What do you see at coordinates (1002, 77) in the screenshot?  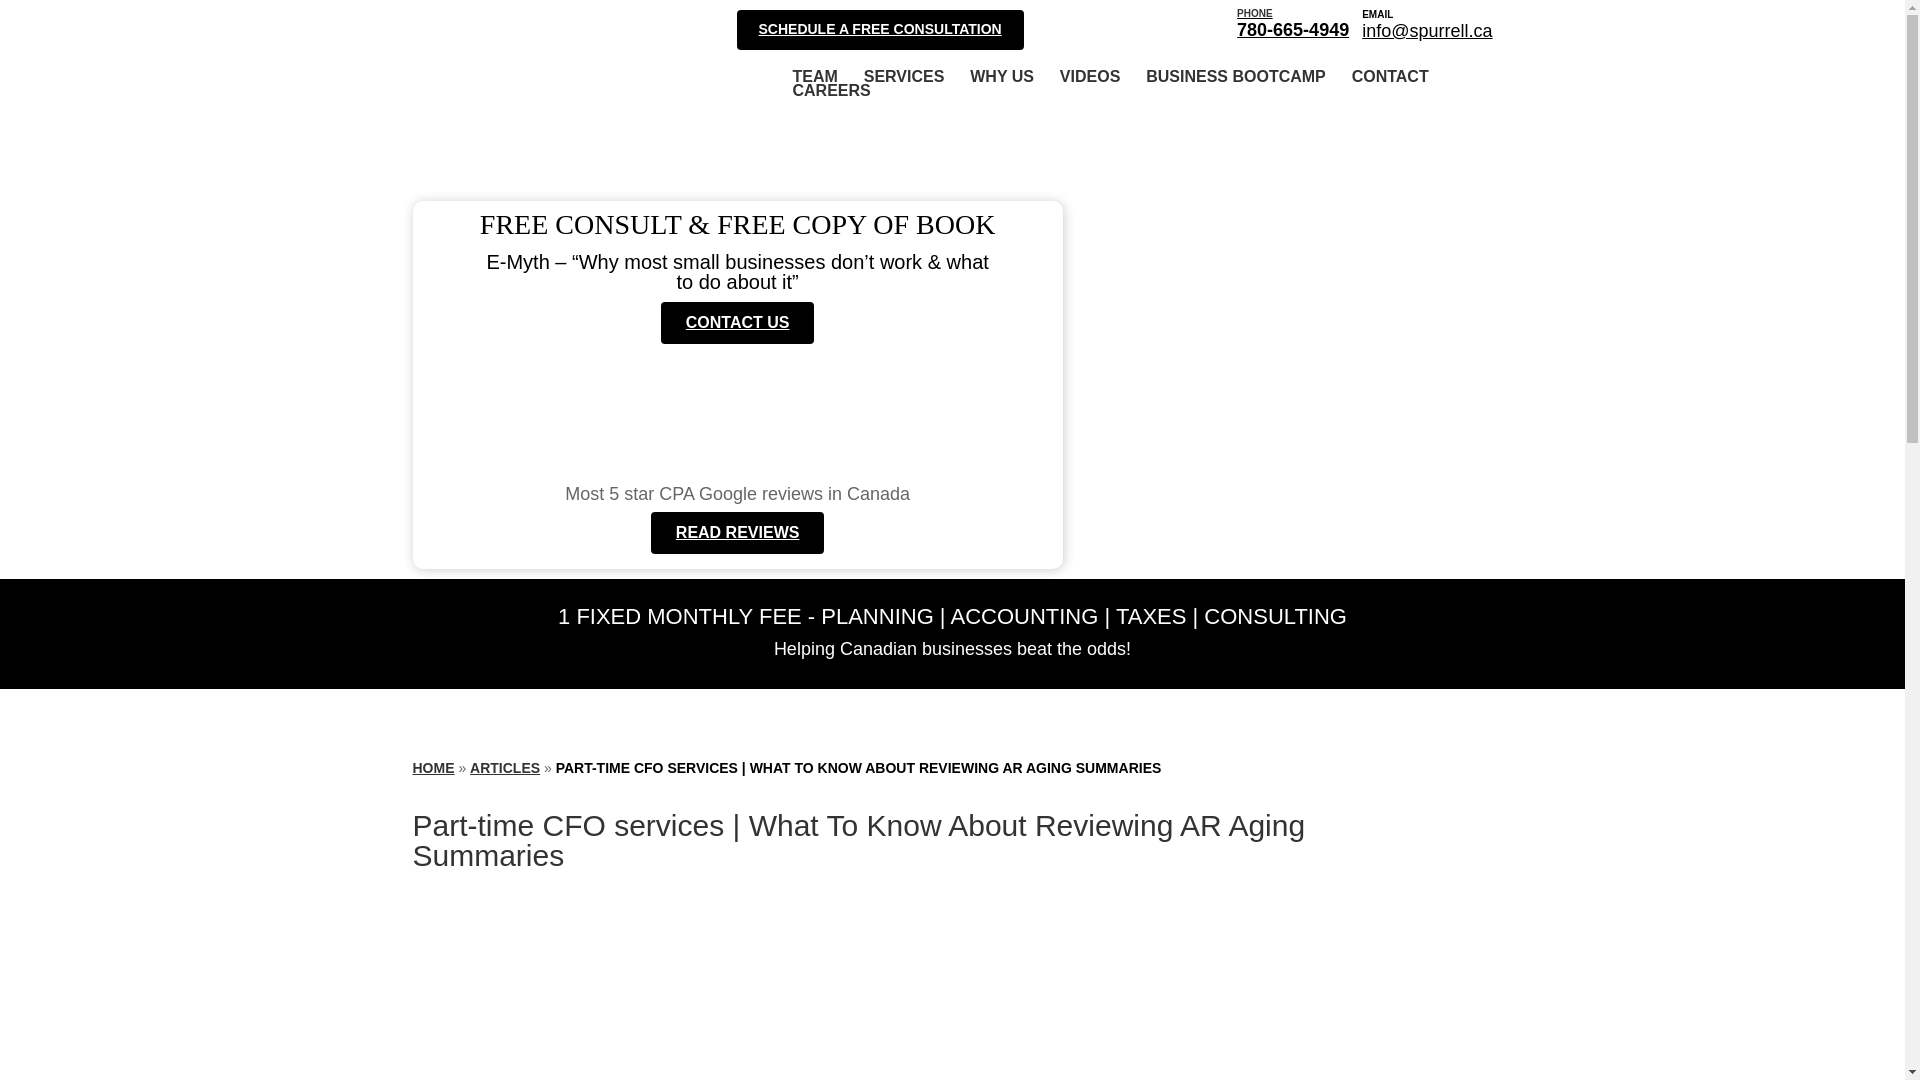 I see `WHY US` at bounding box center [1002, 77].